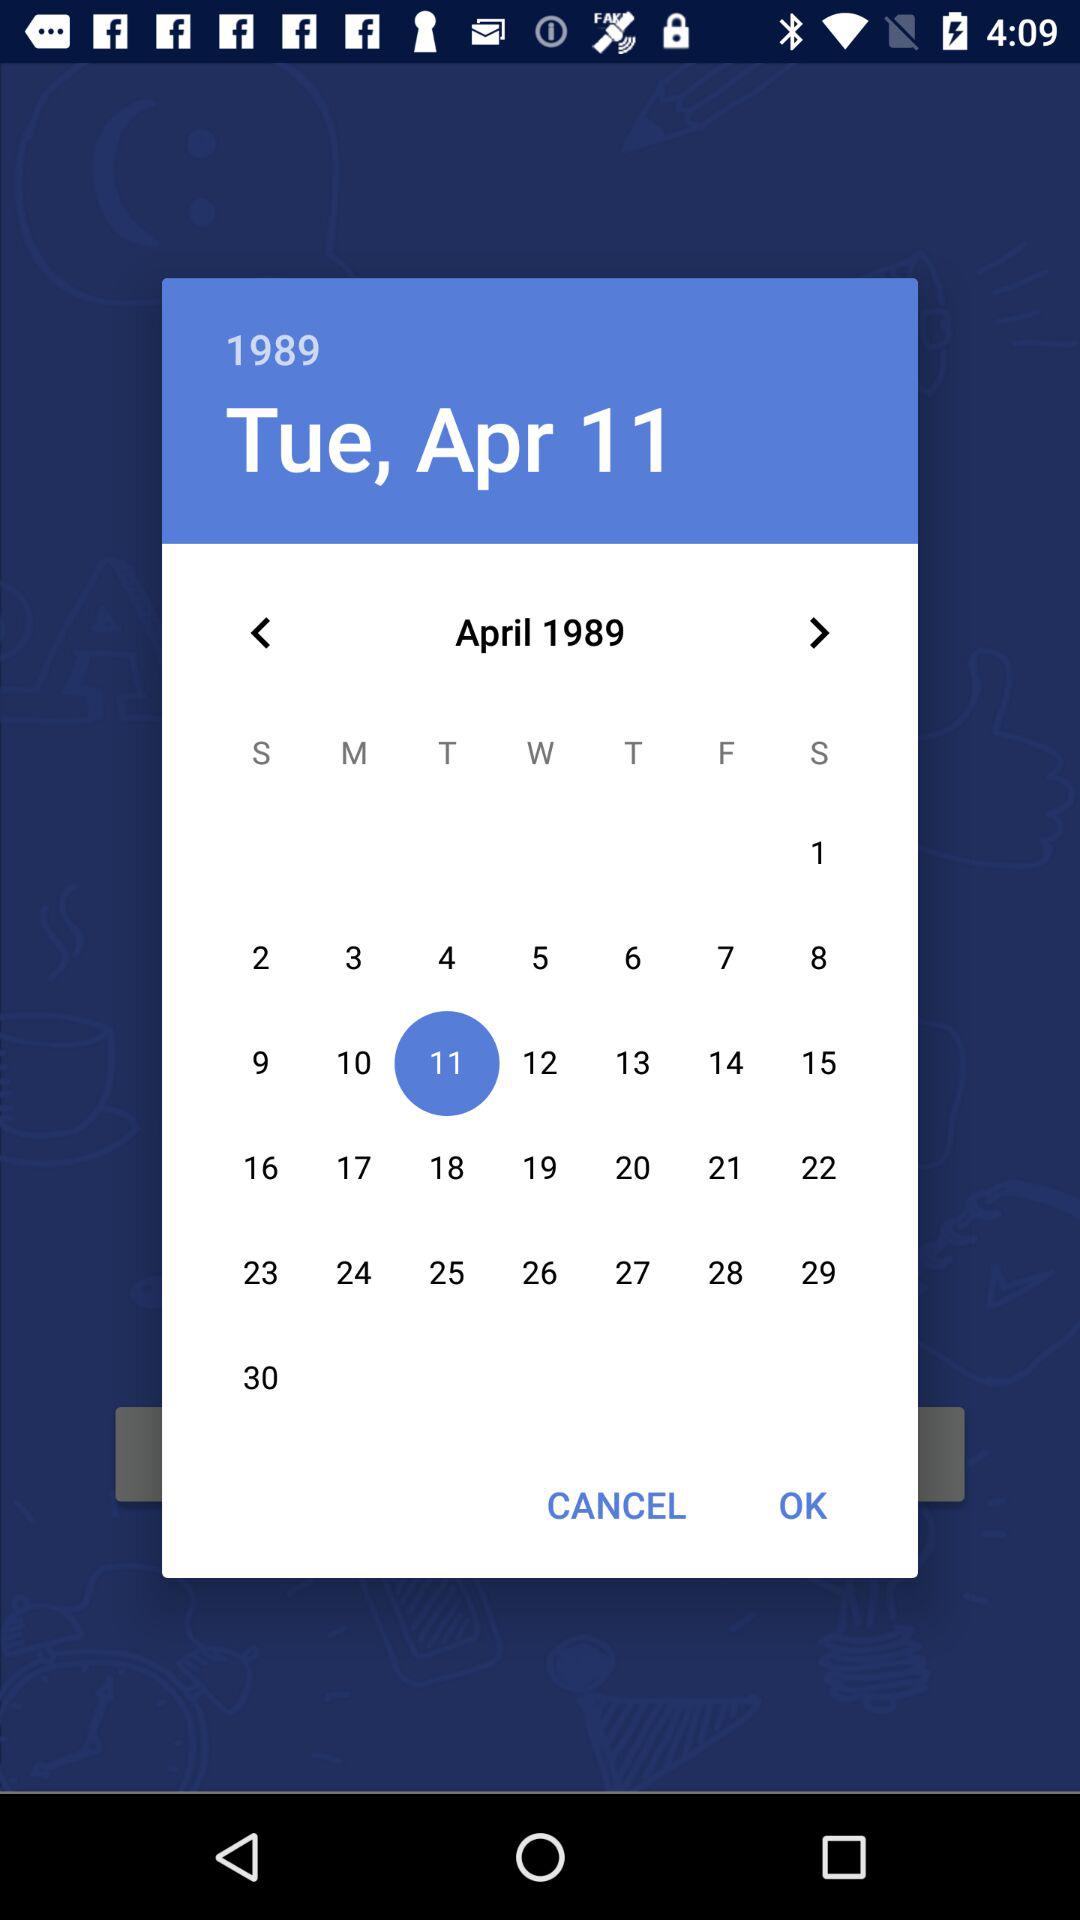 This screenshot has width=1080, height=1920. Describe the element at coordinates (540, 328) in the screenshot. I see `scroll to the 1989` at that location.